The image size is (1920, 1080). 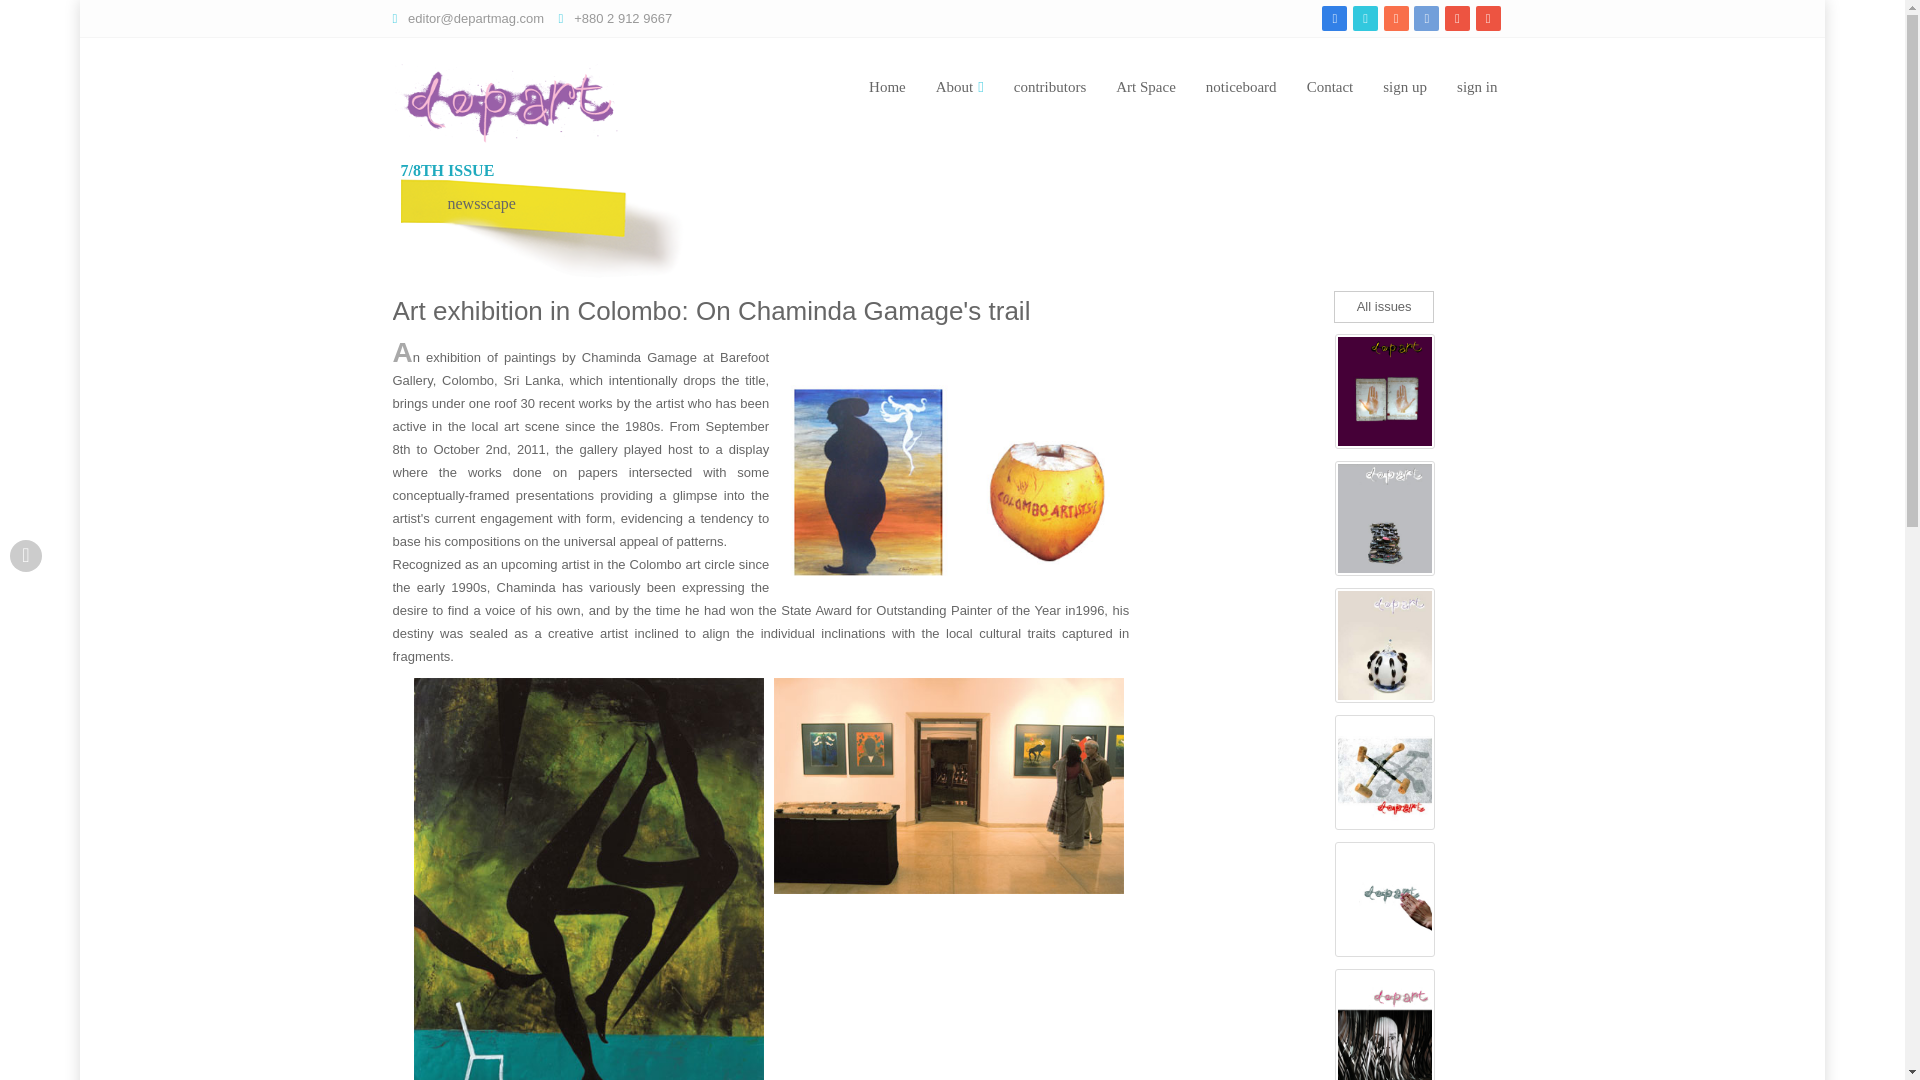 I want to click on Contact, so click(x=1330, y=86).